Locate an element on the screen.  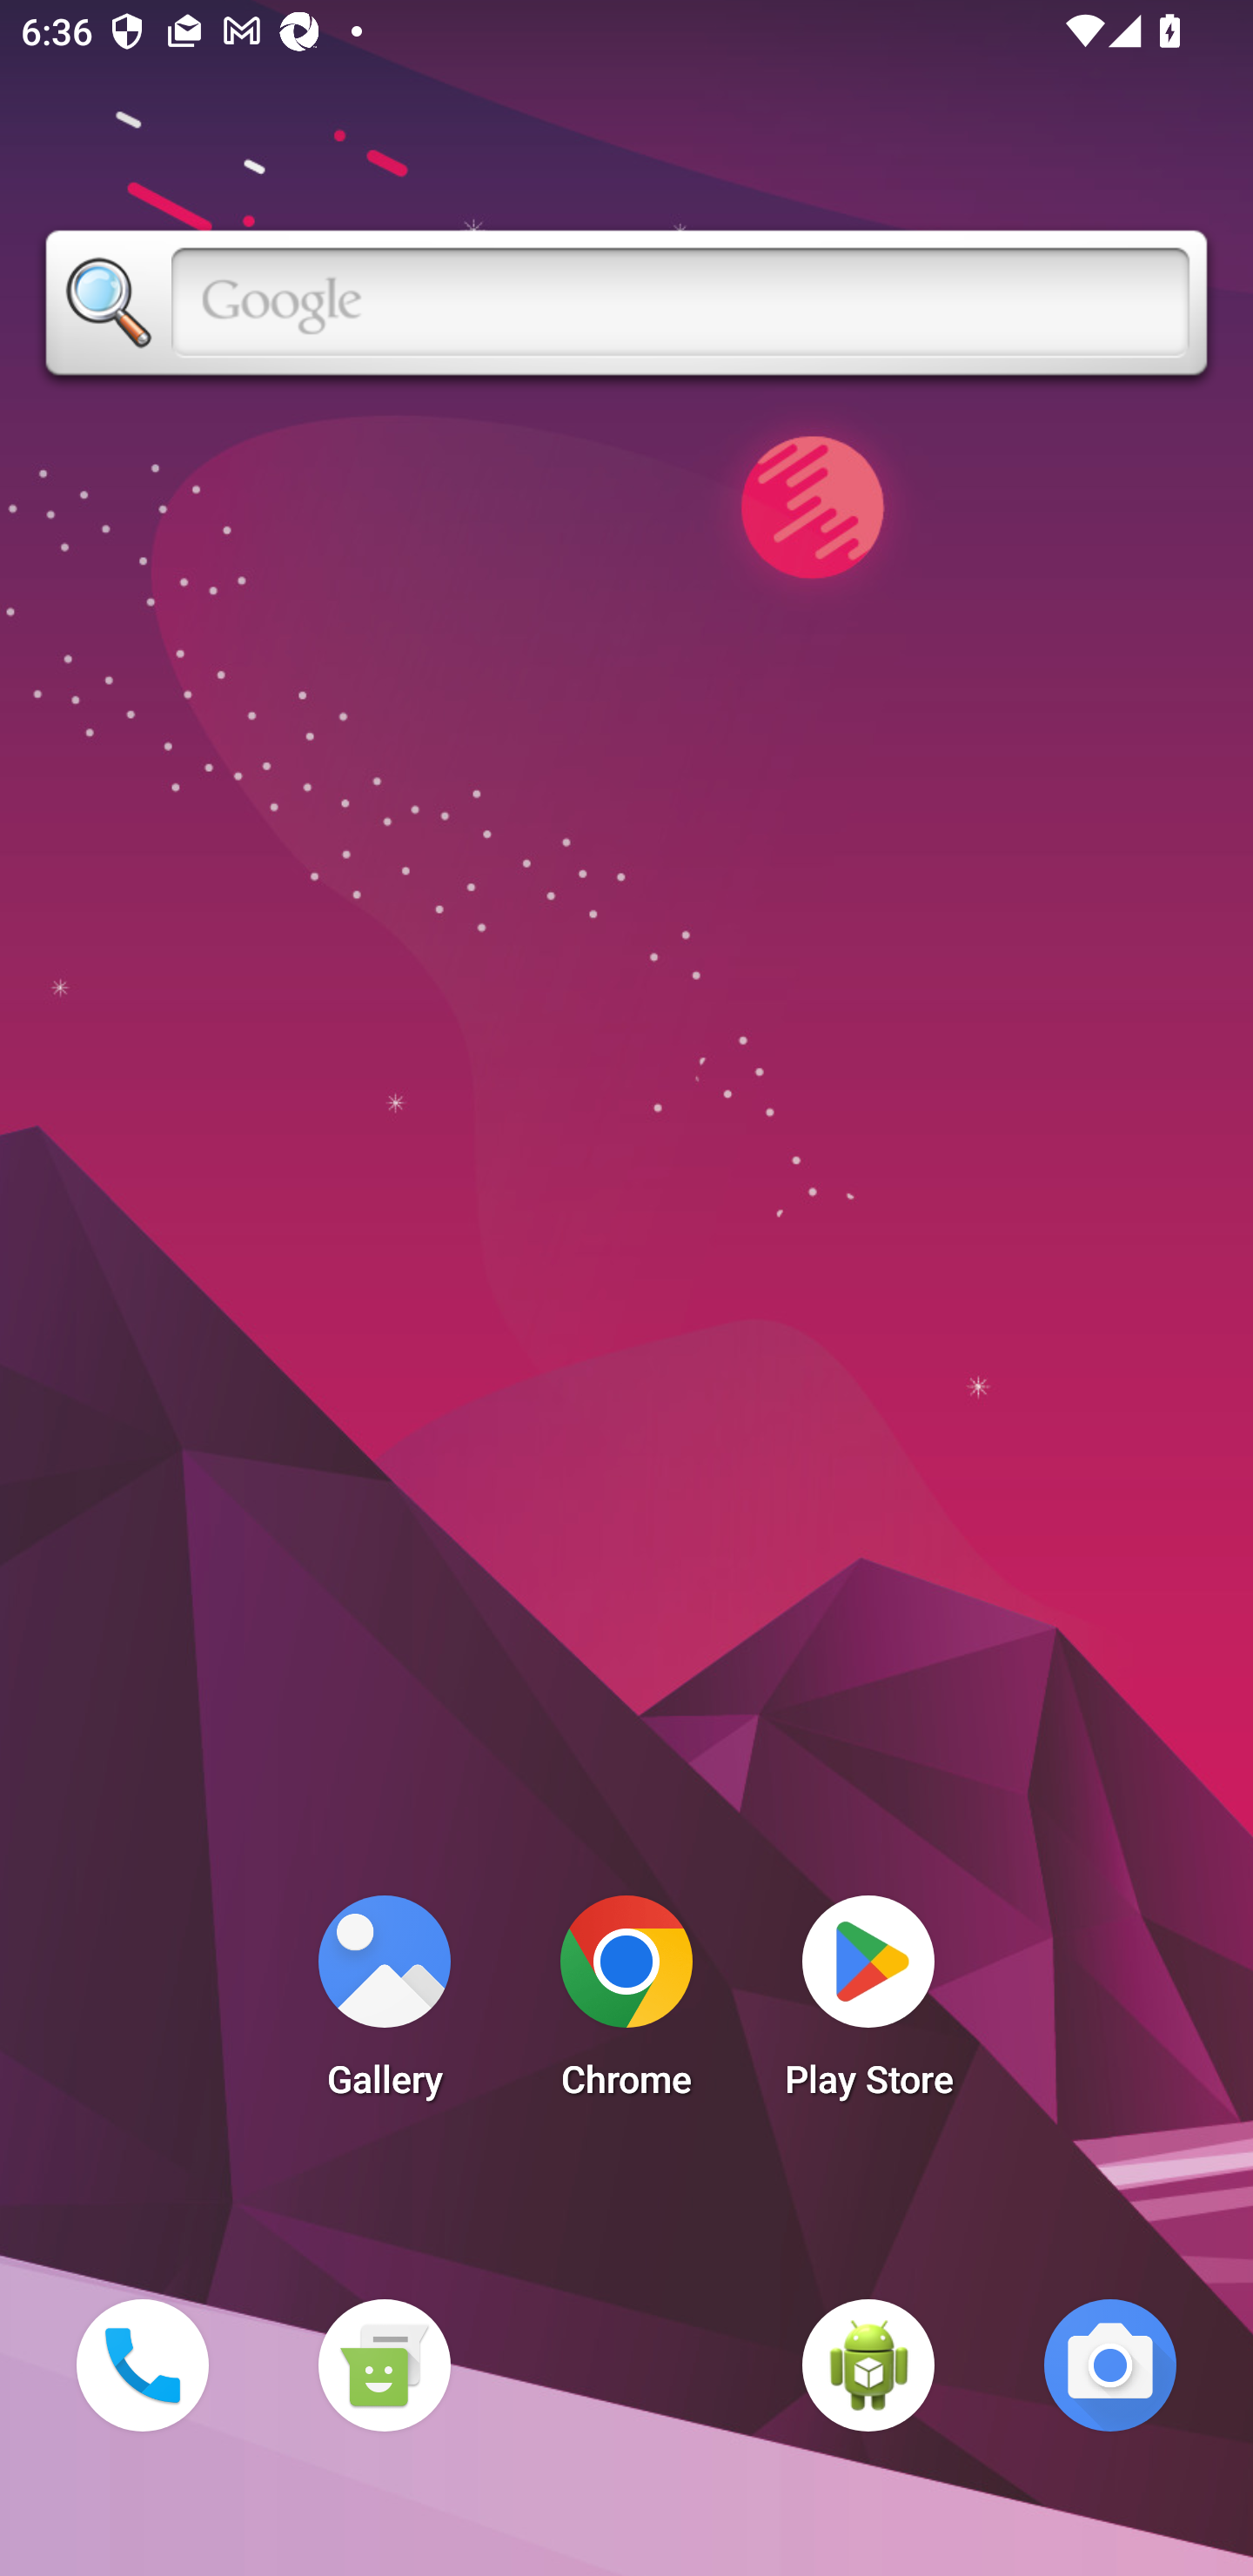
Phone is located at coordinates (142, 2365).